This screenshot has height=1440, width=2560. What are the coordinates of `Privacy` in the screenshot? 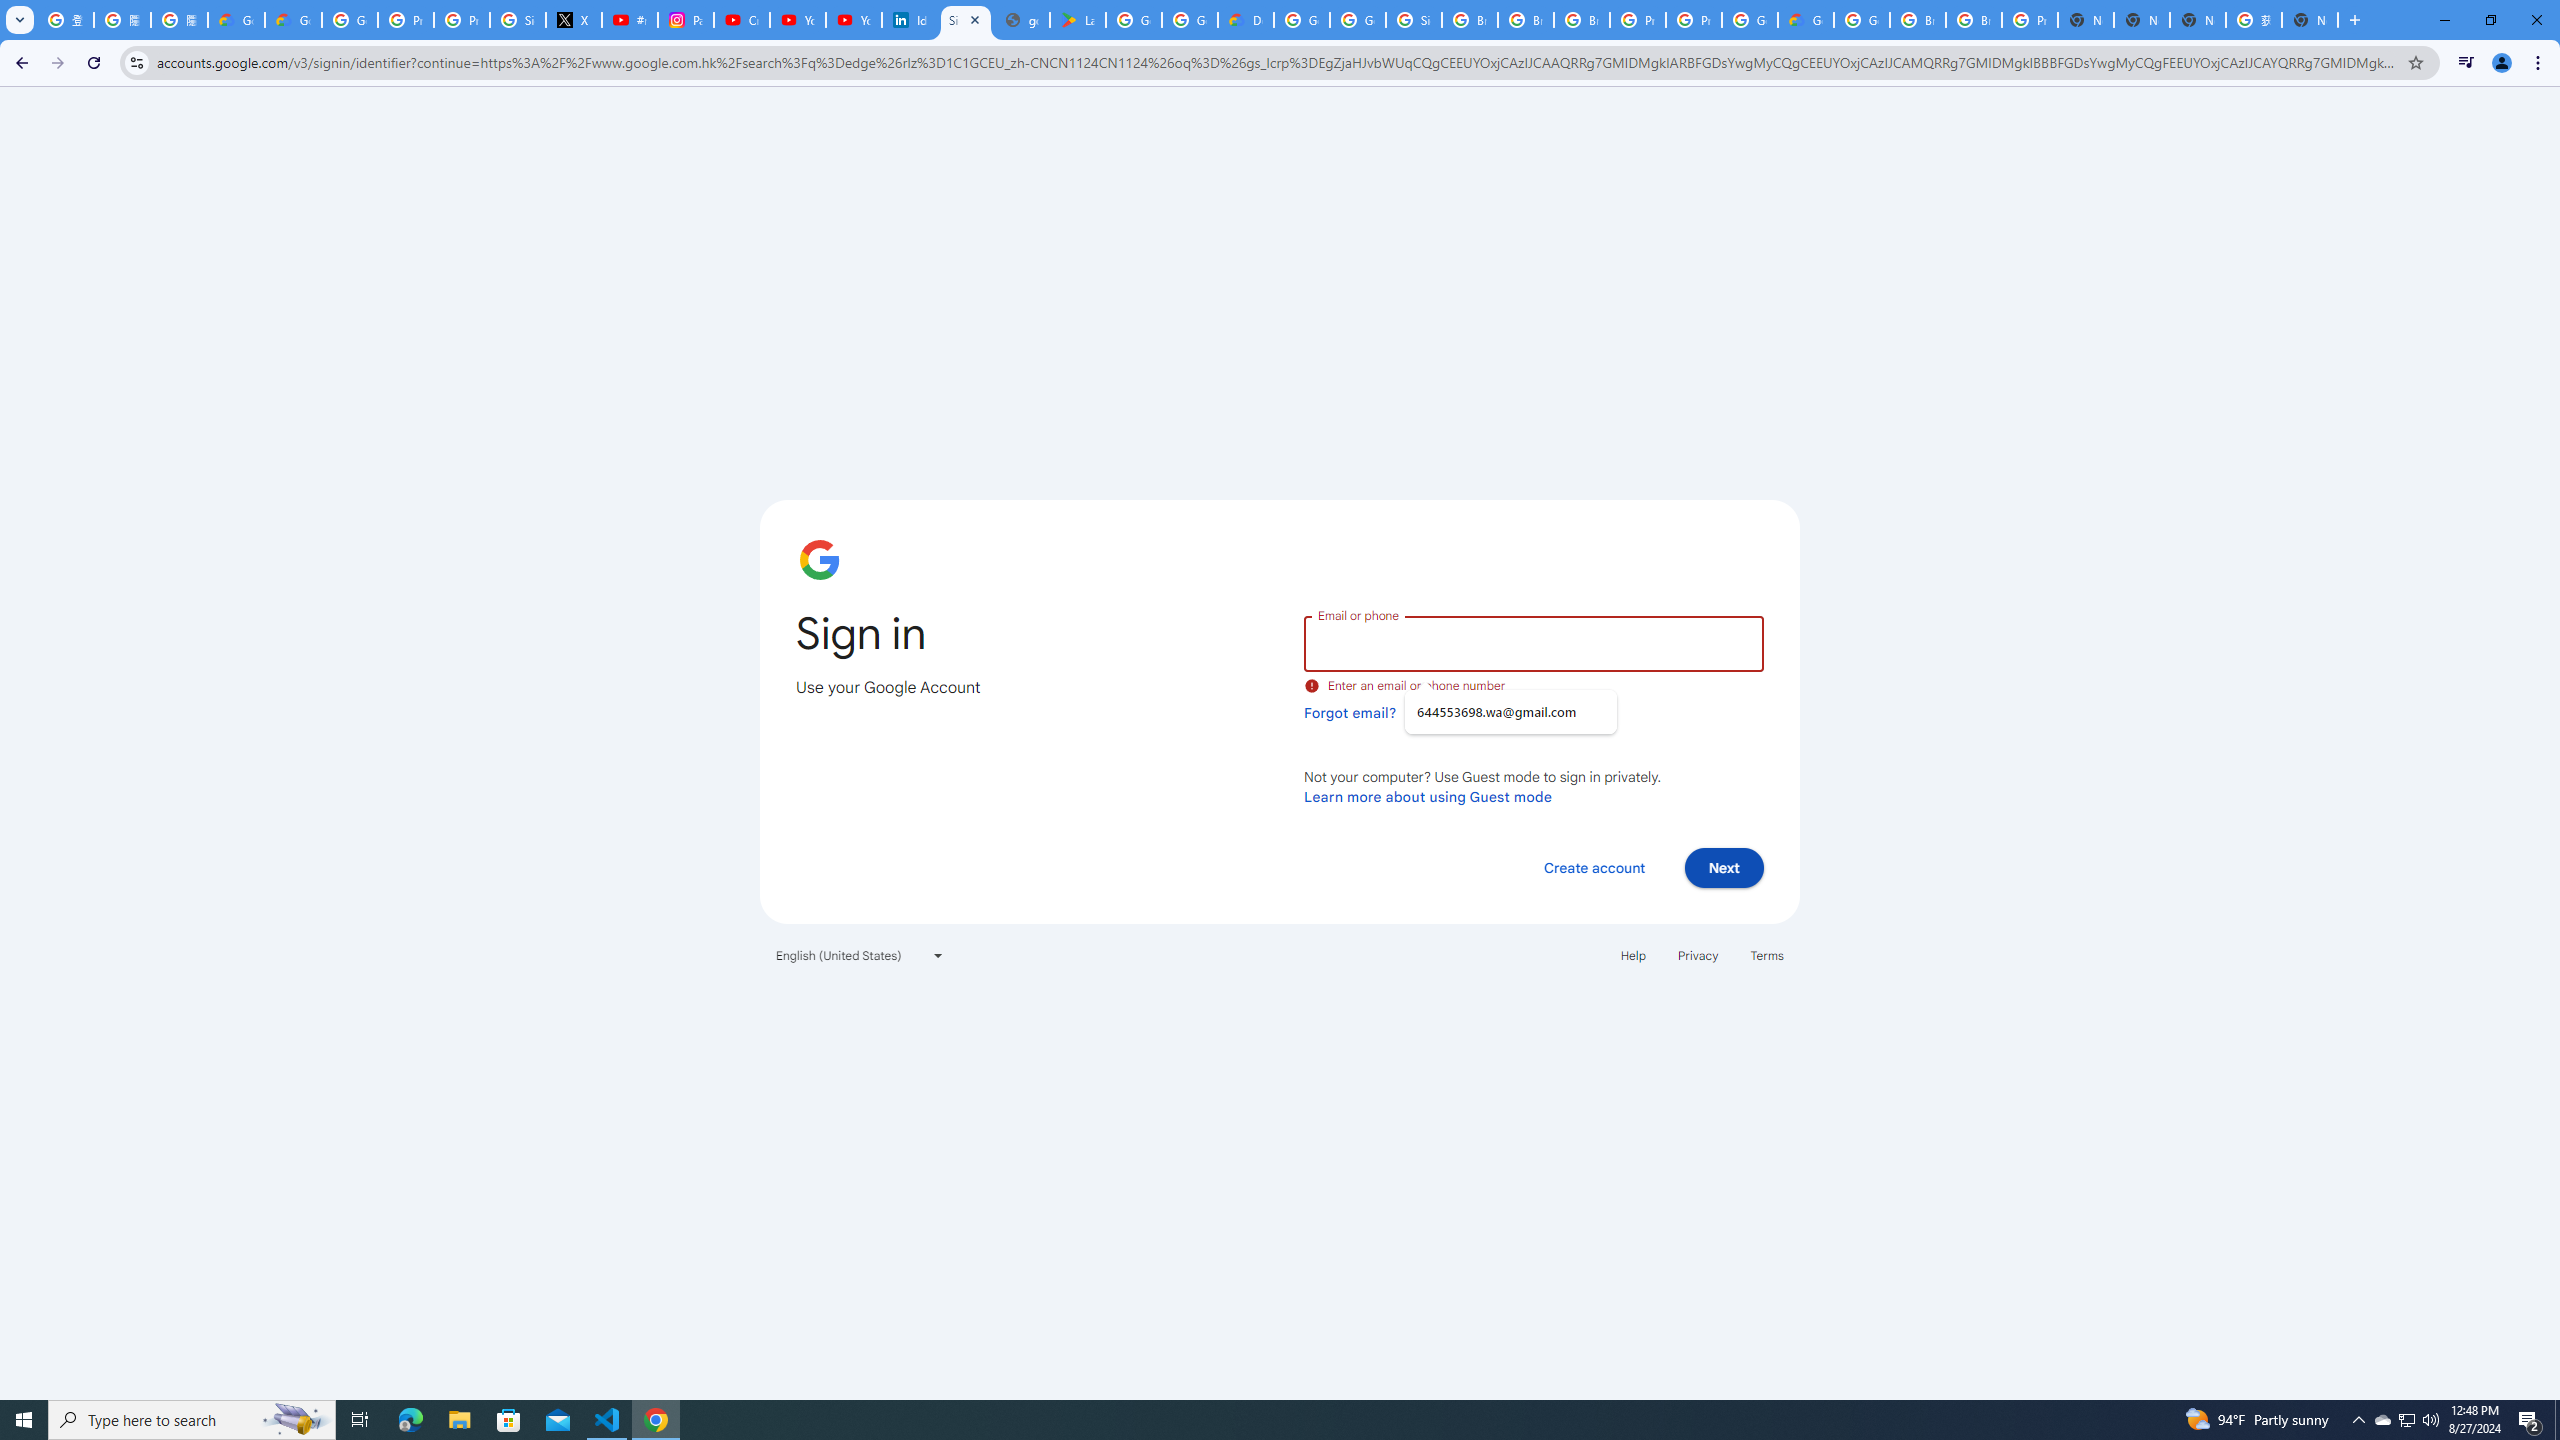 It's located at (1697, 955).